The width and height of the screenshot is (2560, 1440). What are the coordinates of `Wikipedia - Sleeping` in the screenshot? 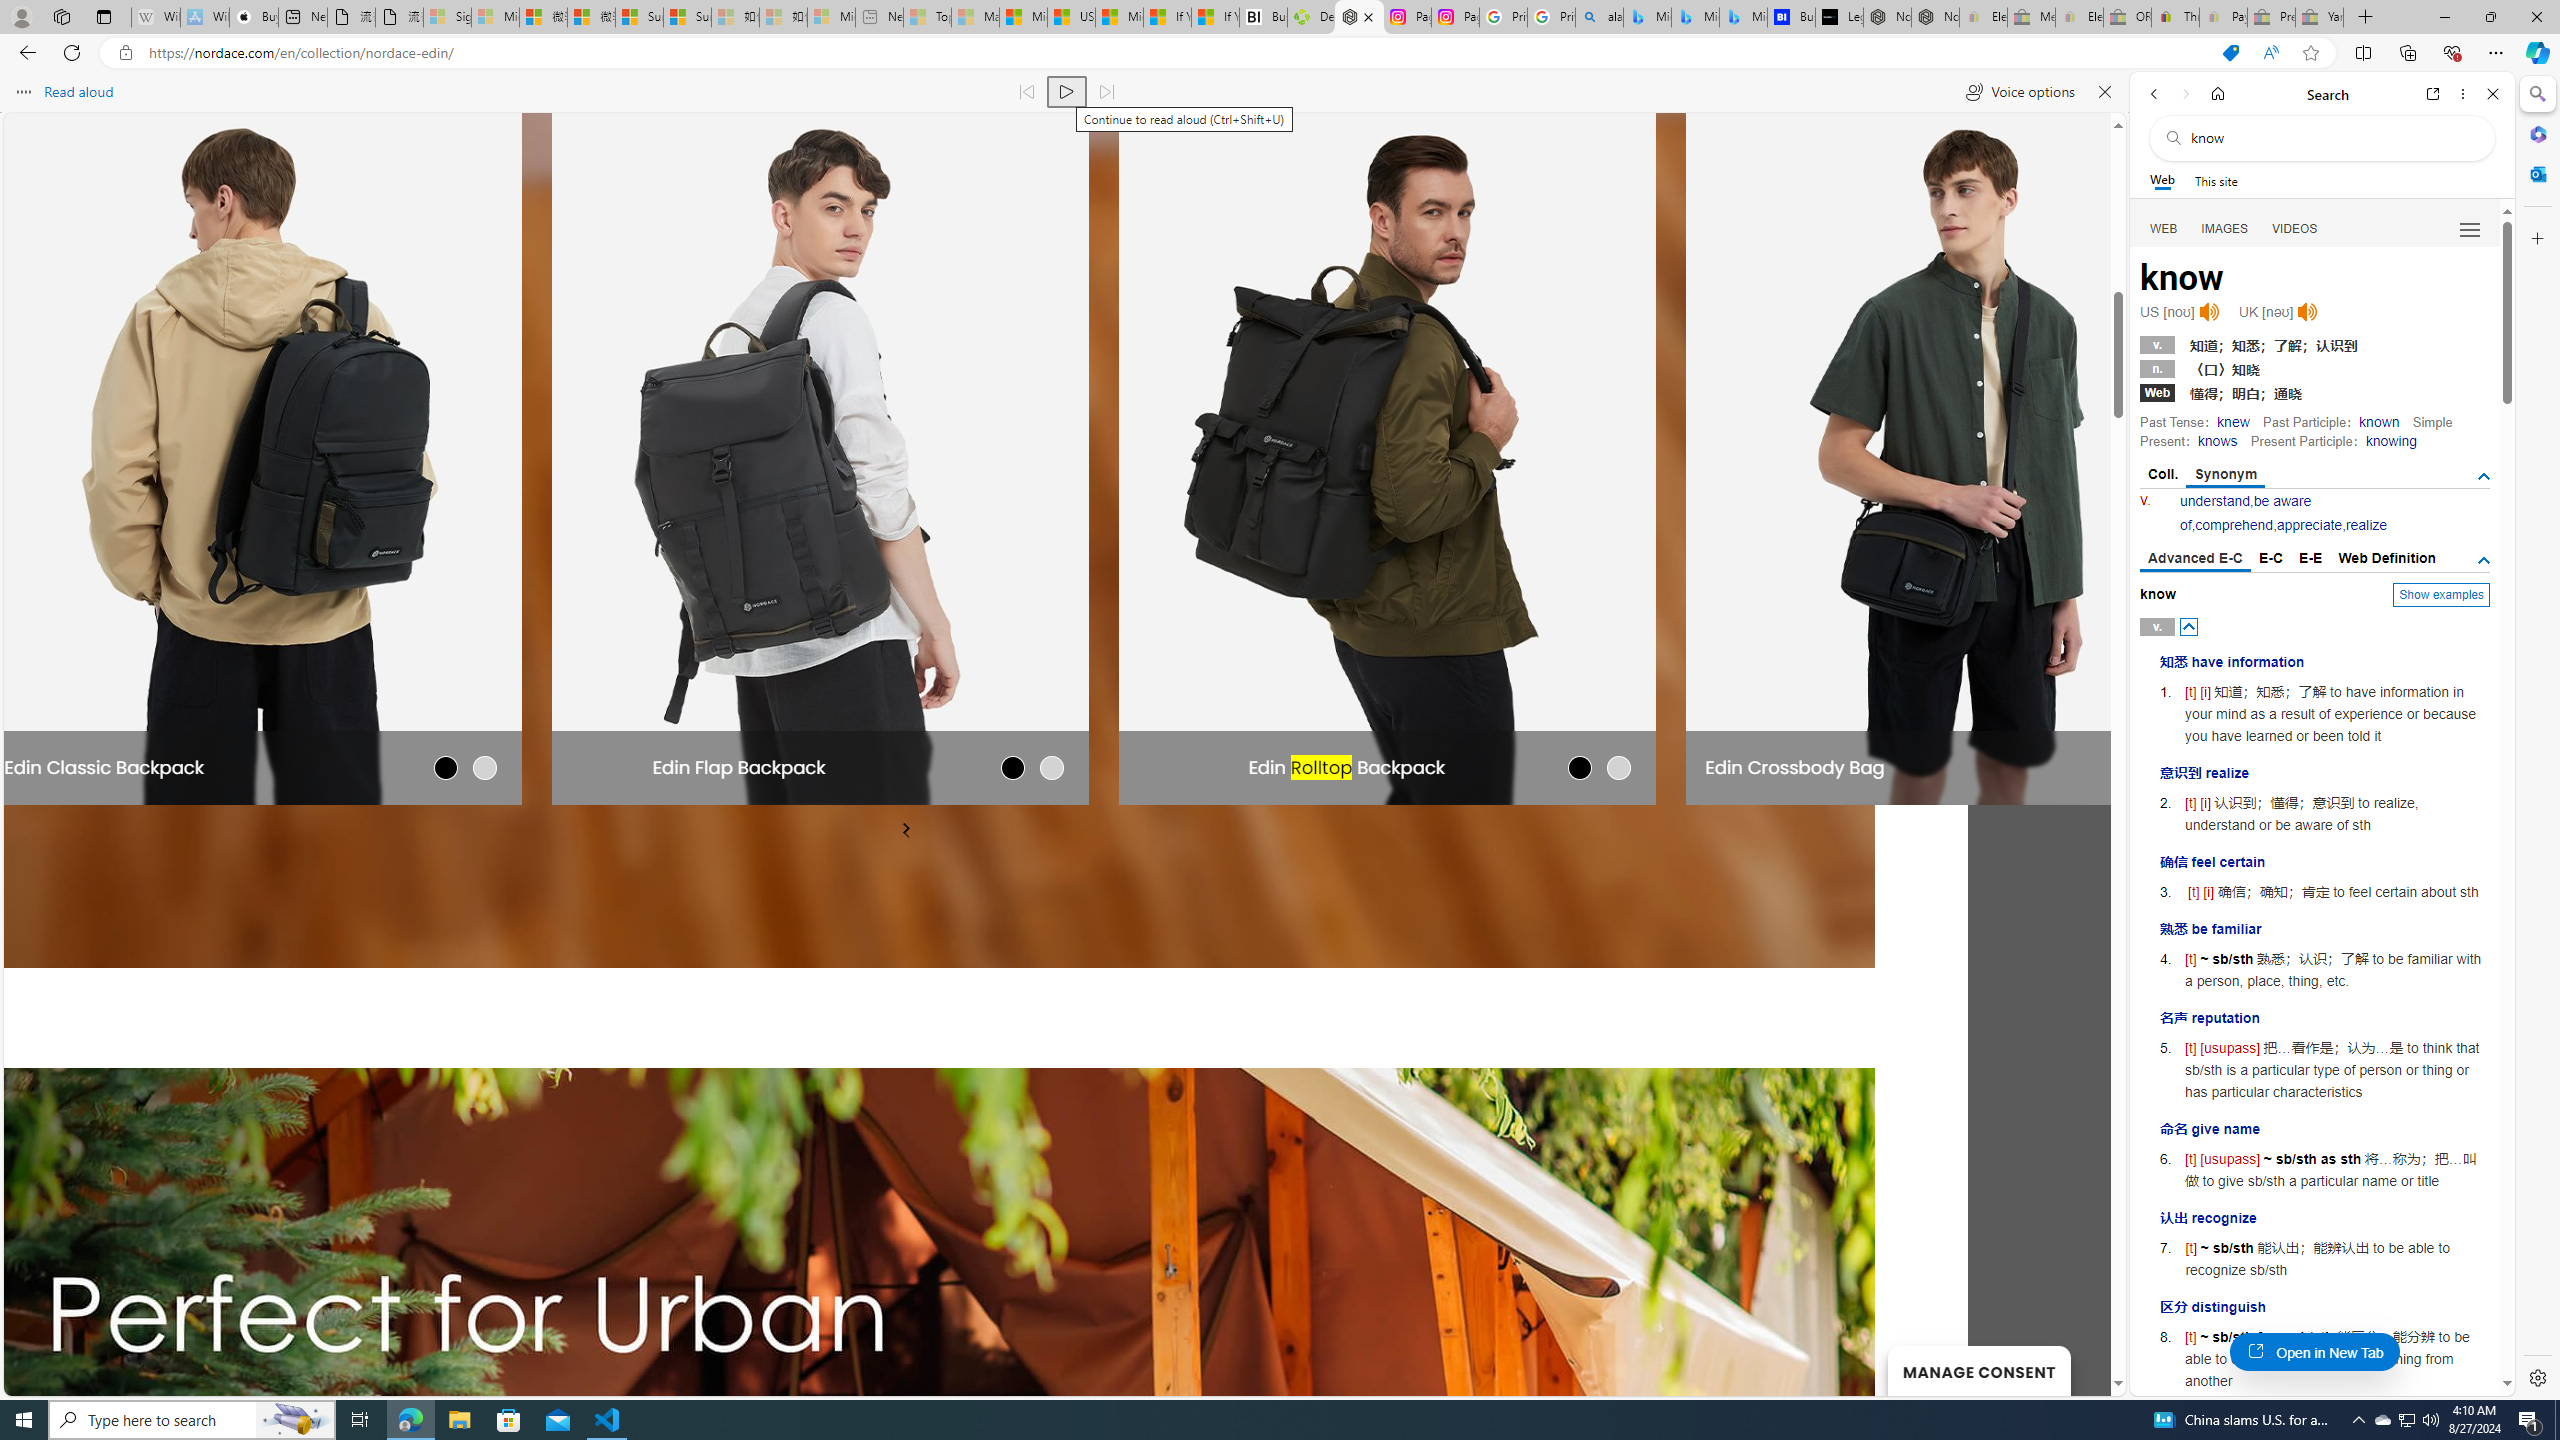 It's located at (156, 17).